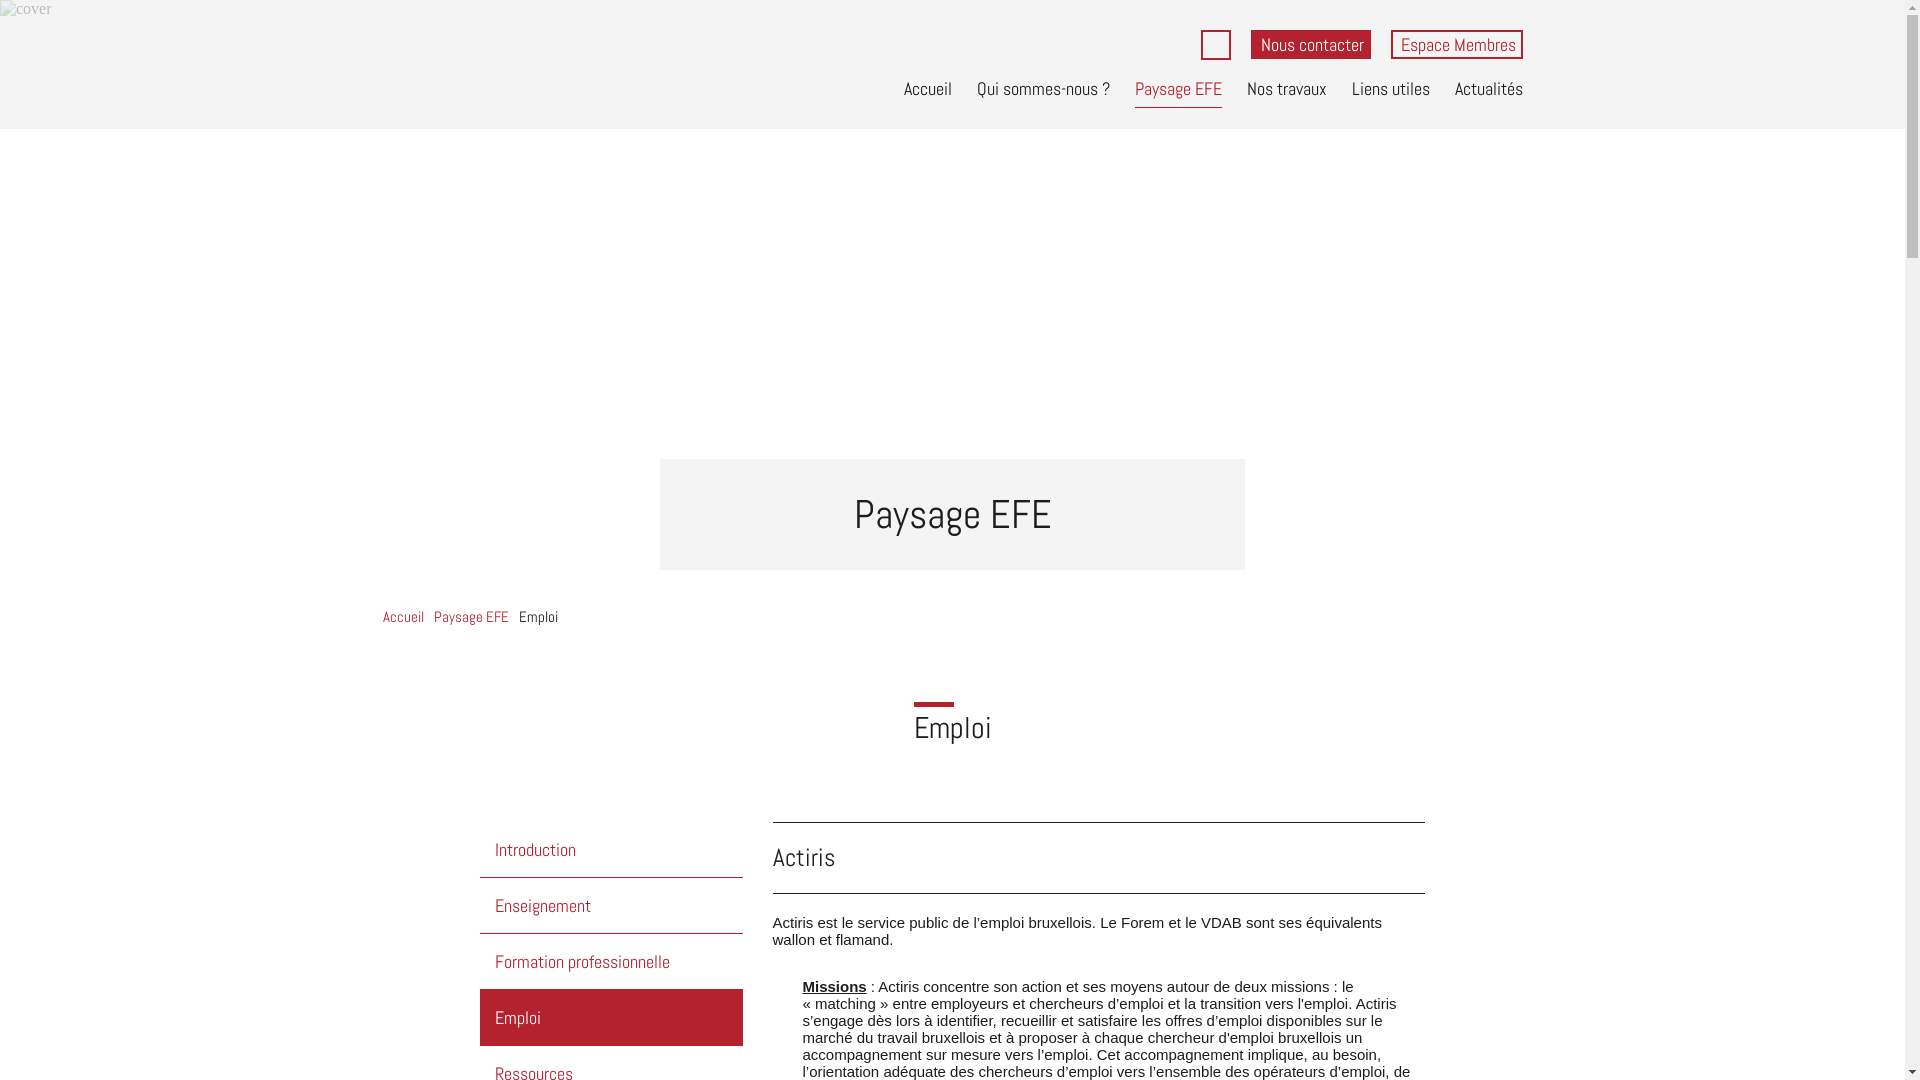 This screenshot has width=1920, height=1080. What do you see at coordinates (1286, 83) in the screenshot?
I see `Nos travaux` at bounding box center [1286, 83].